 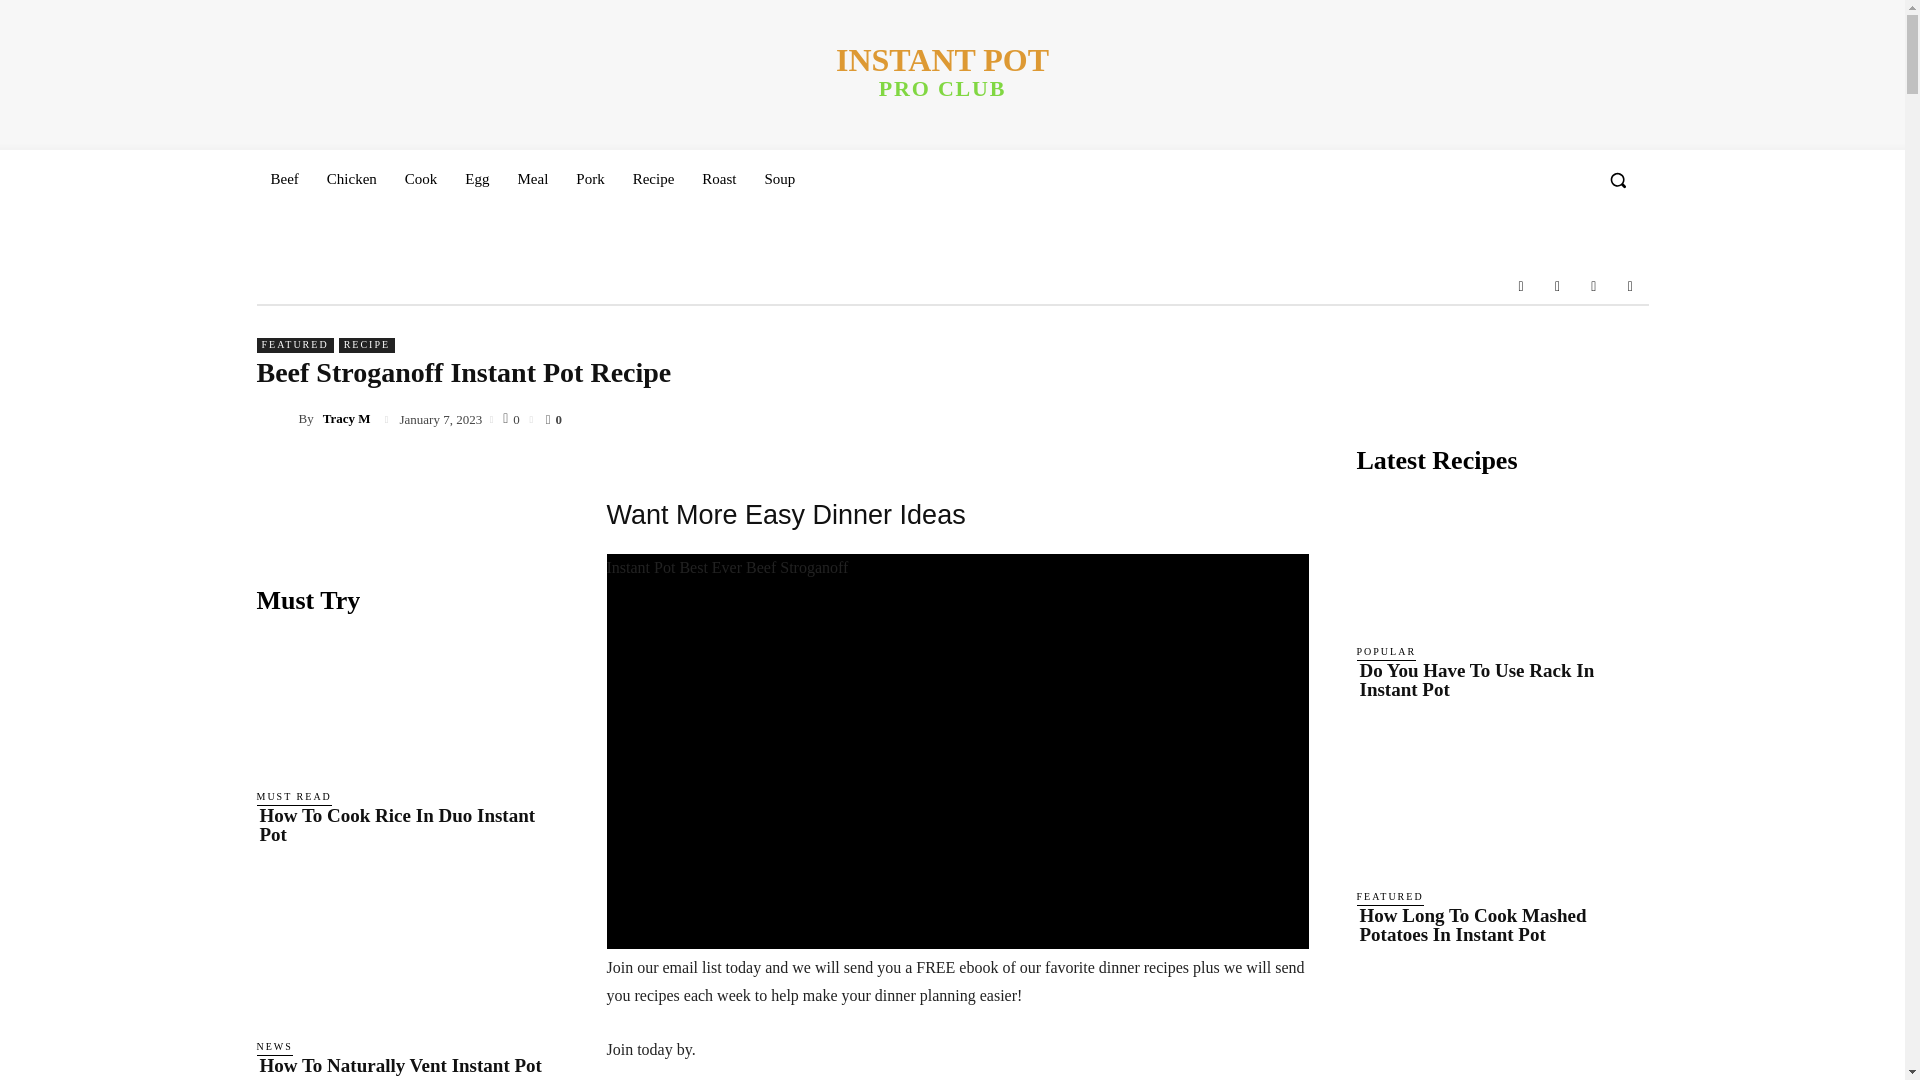 I want to click on Roast, so click(x=718, y=179).